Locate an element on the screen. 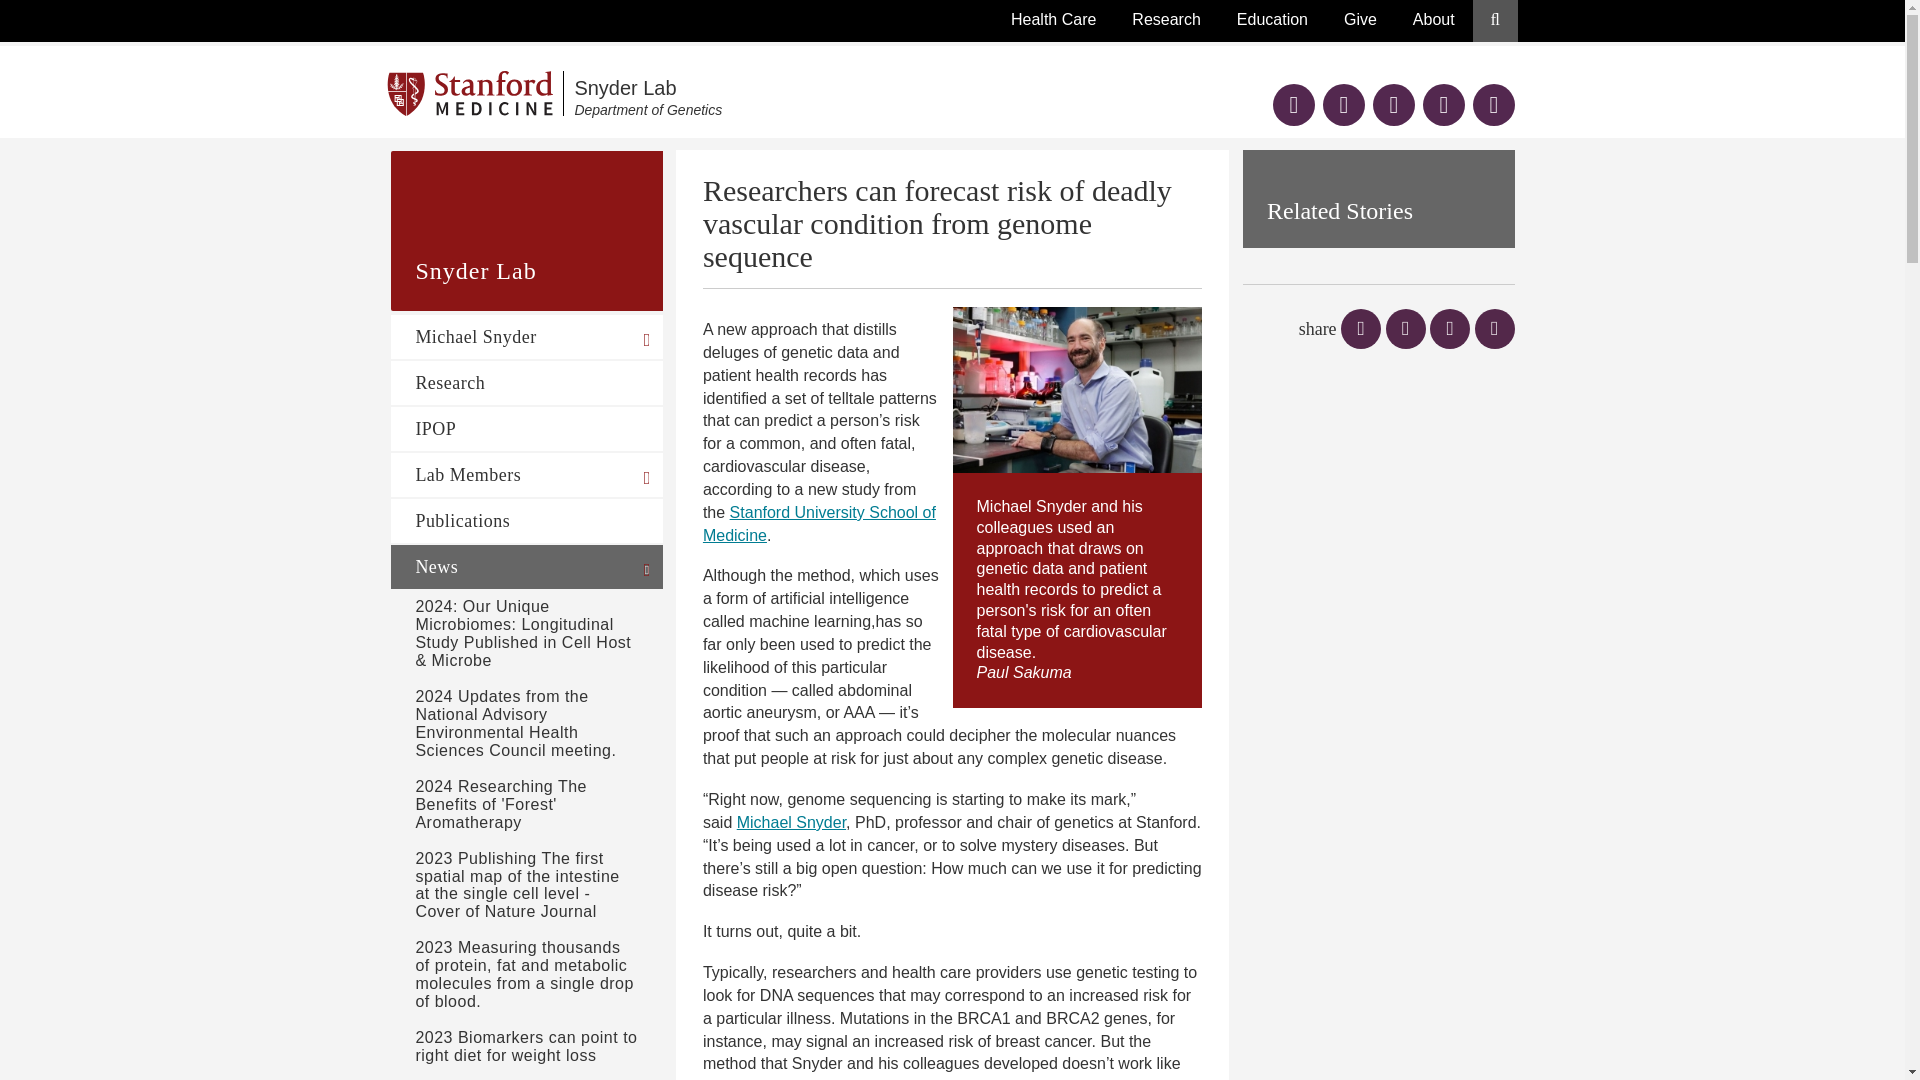 The width and height of the screenshot is (1920, 1080). Share via Email is located at coordinates (1493, 107).